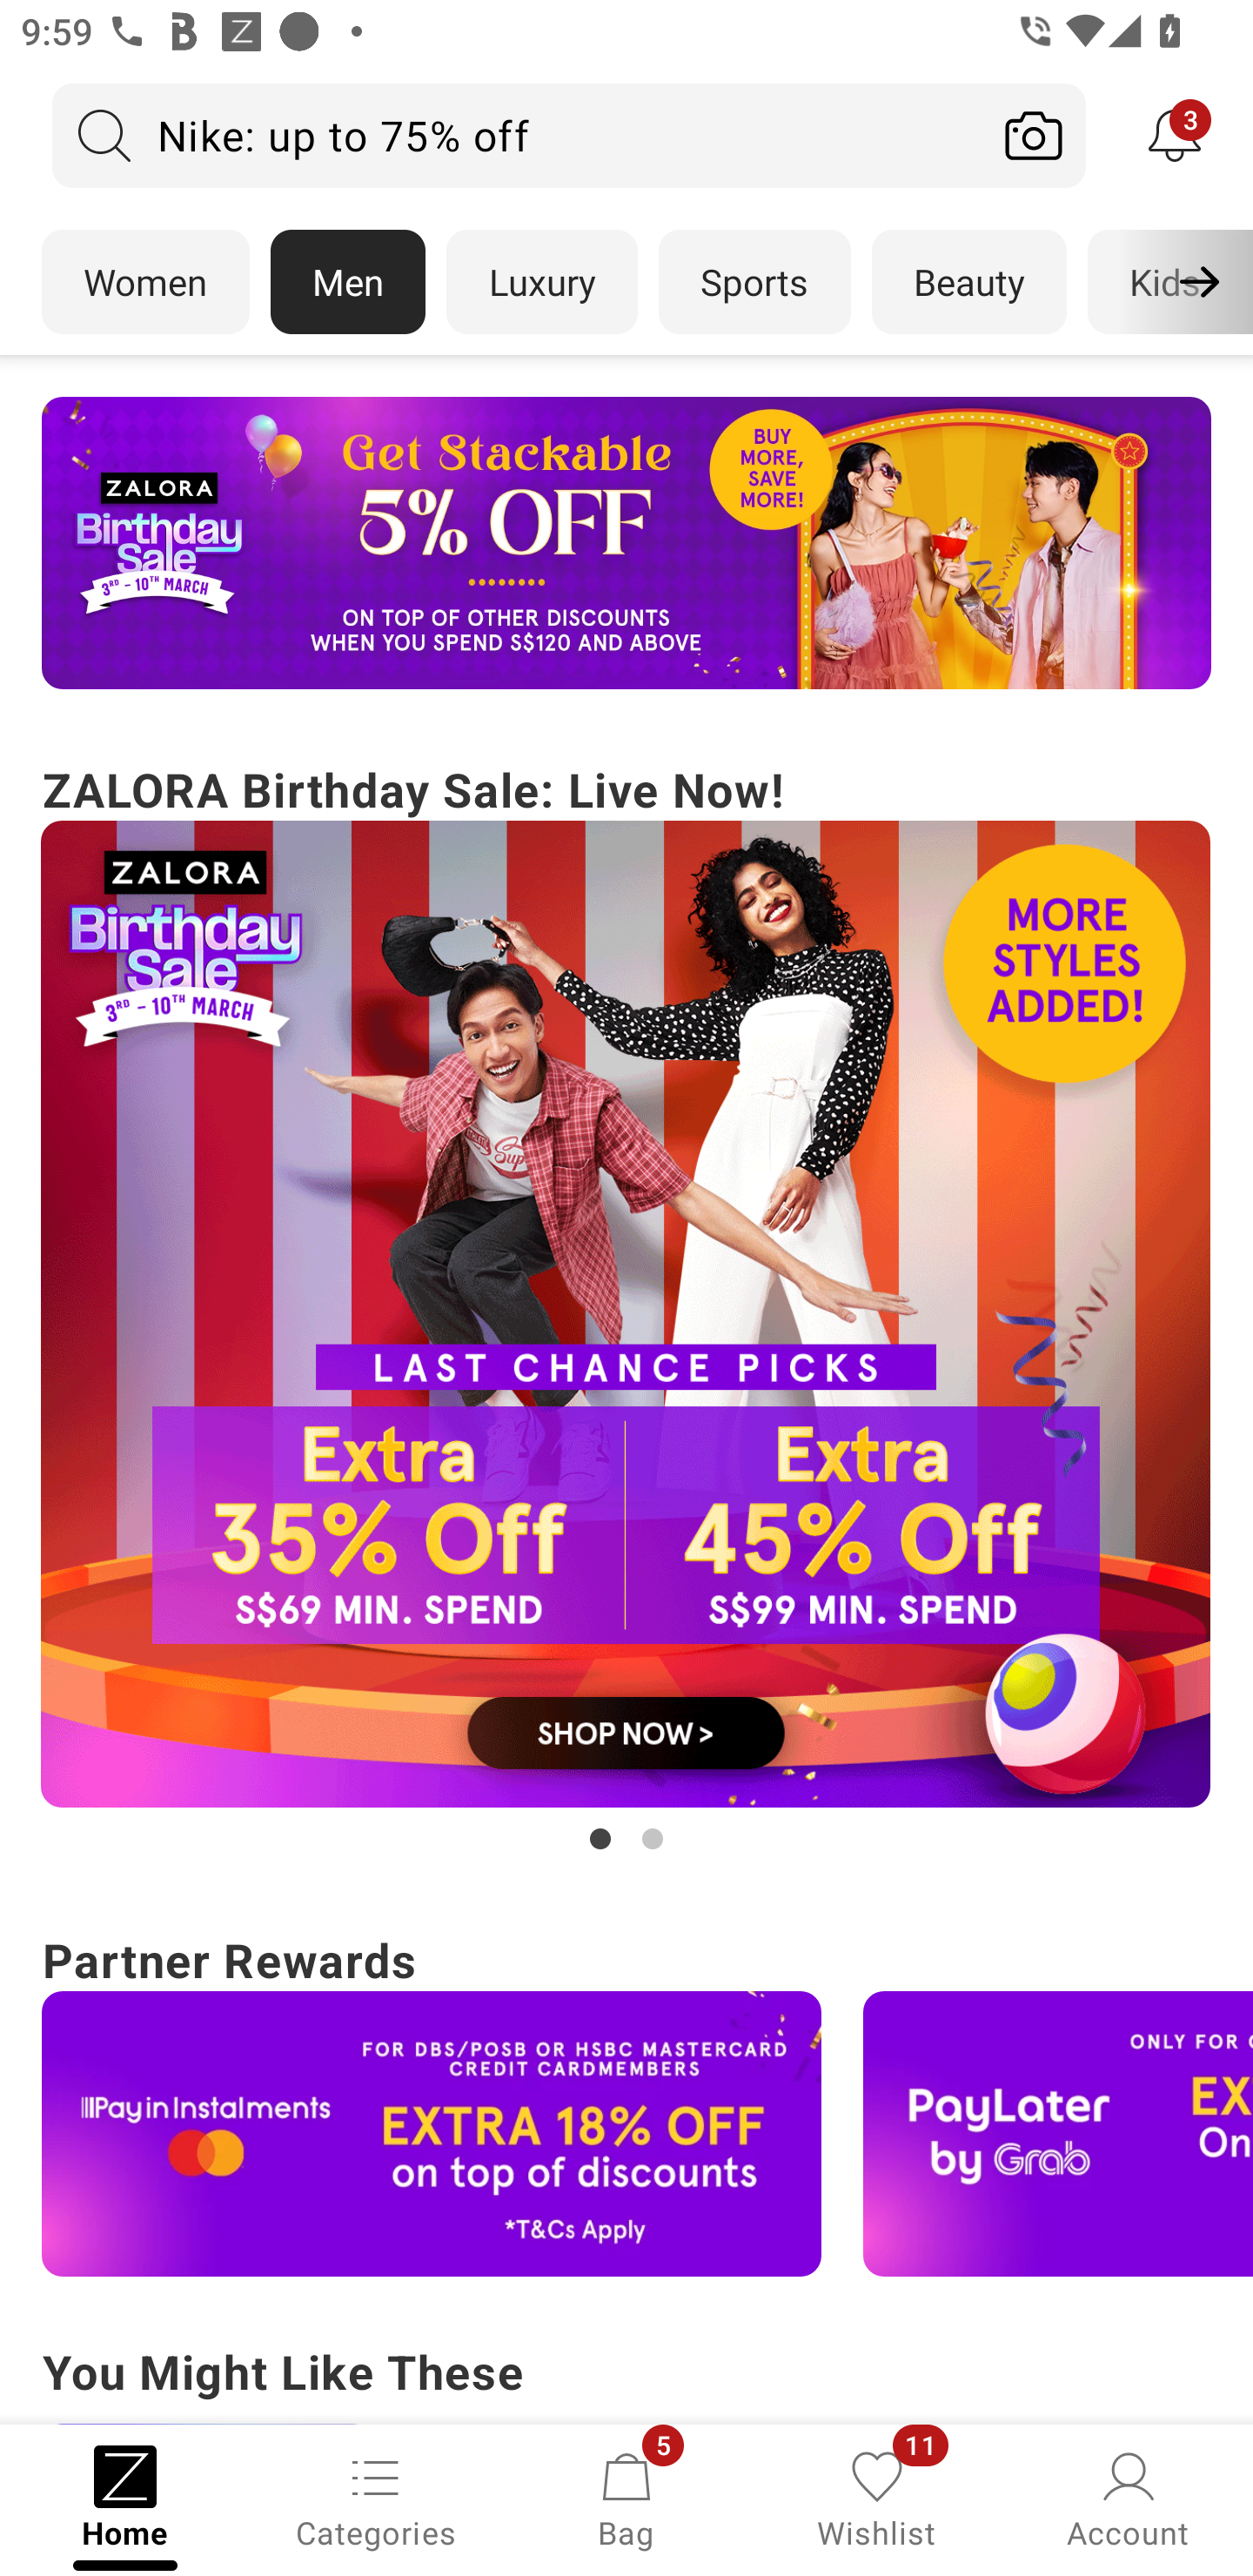  I want to click on Campaign banner, so click(1058, 2134).